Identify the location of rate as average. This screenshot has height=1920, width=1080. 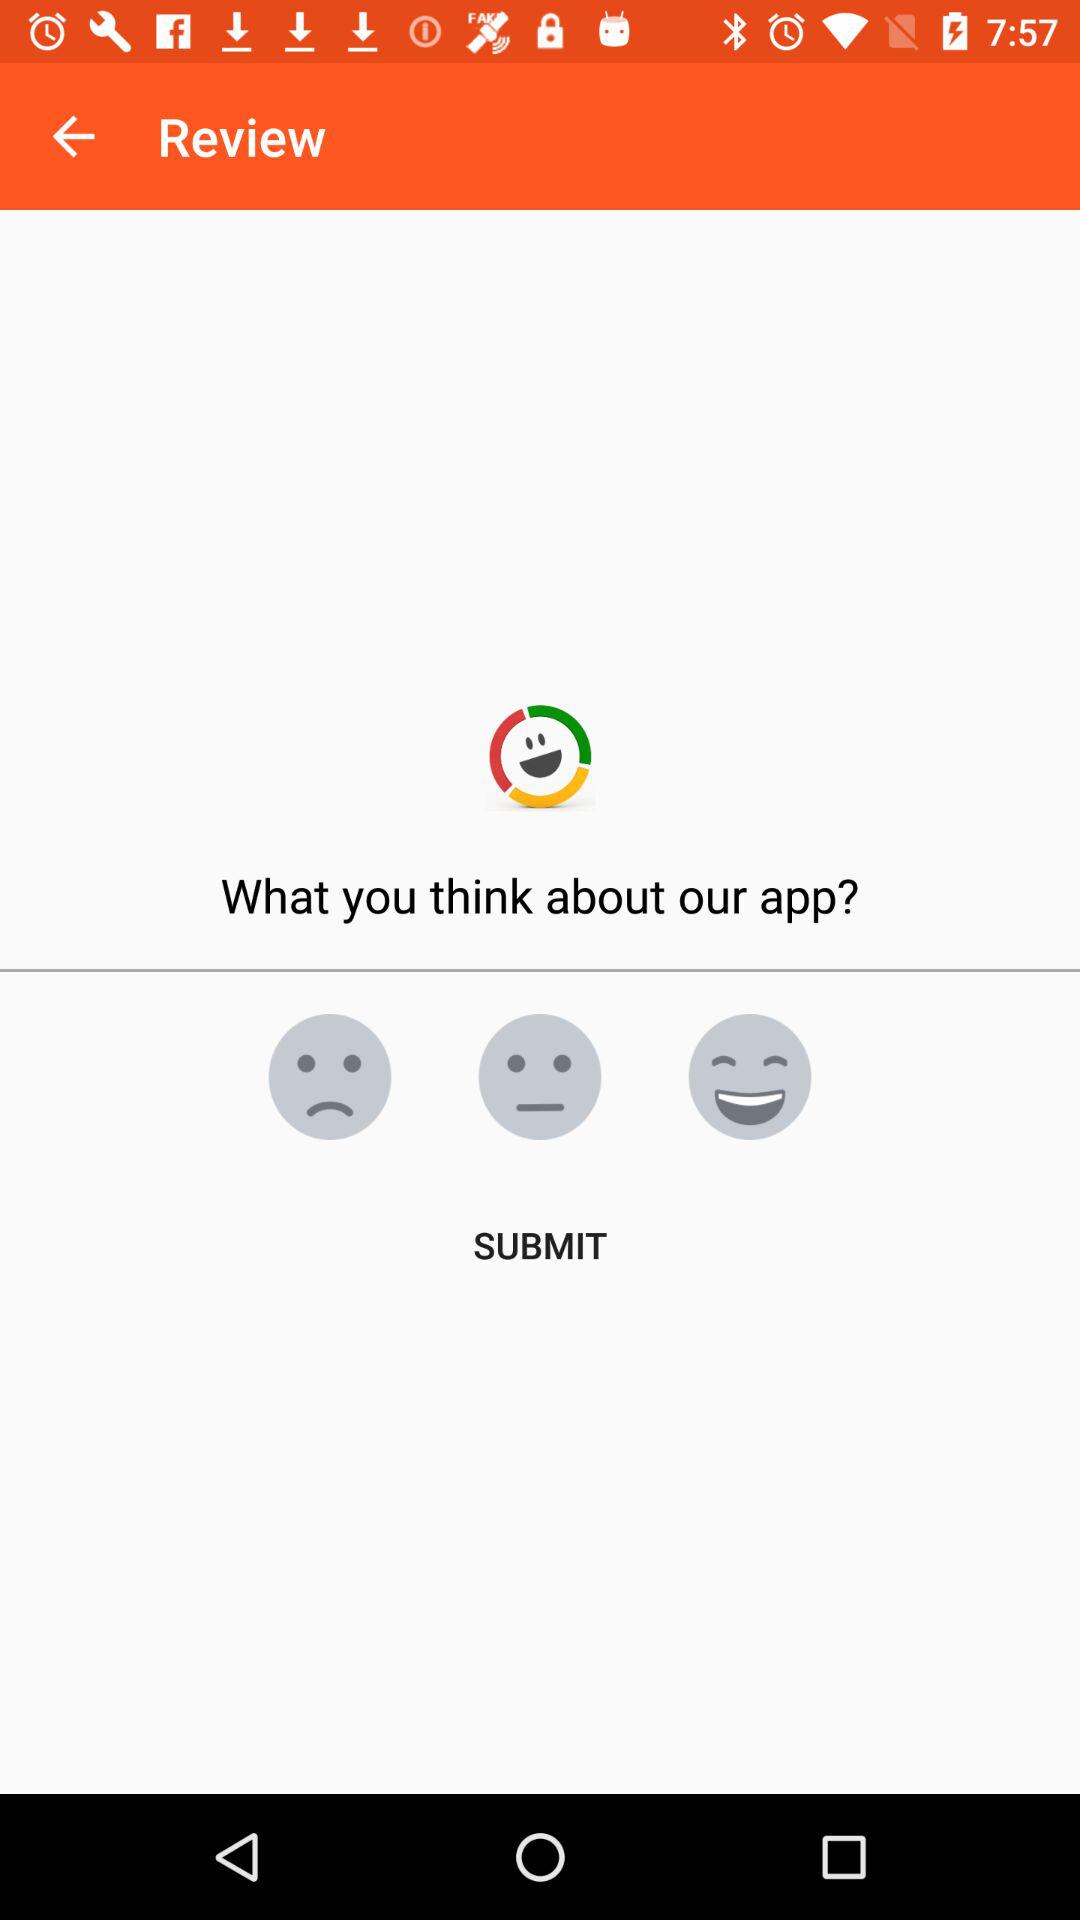
(540, 1077).